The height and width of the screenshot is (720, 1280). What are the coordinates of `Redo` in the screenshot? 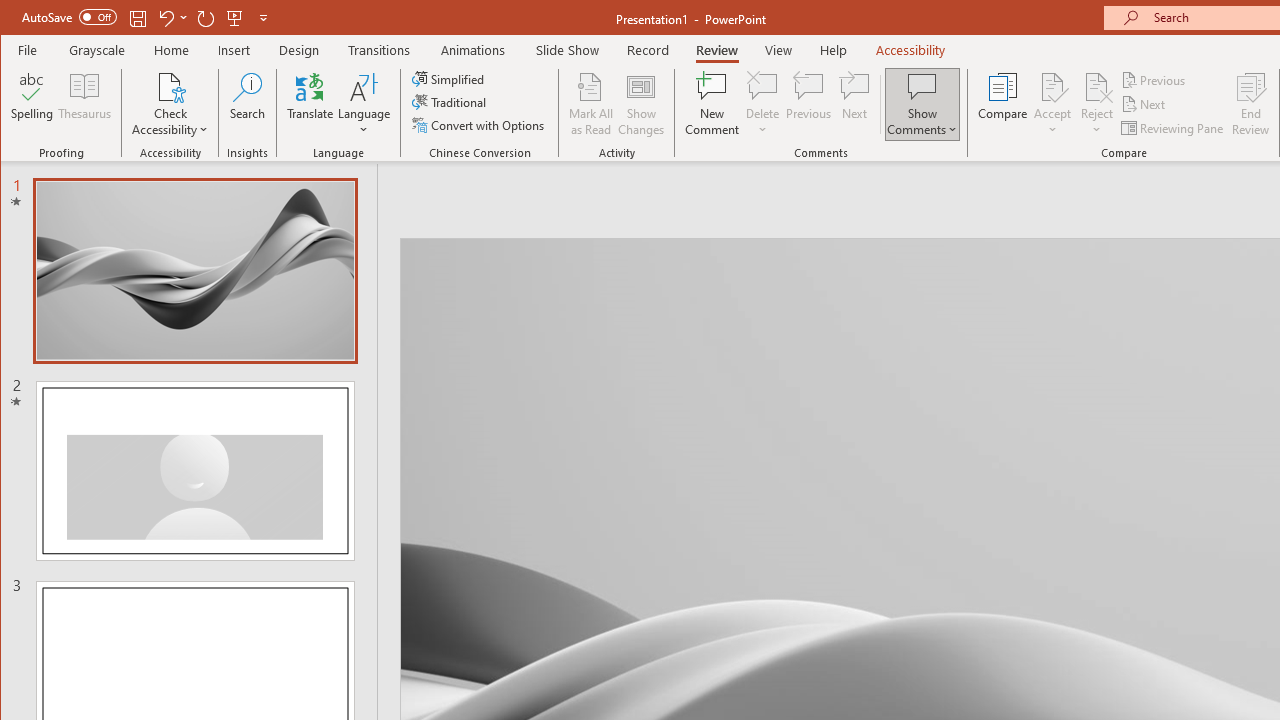 It's located at (206, 18).